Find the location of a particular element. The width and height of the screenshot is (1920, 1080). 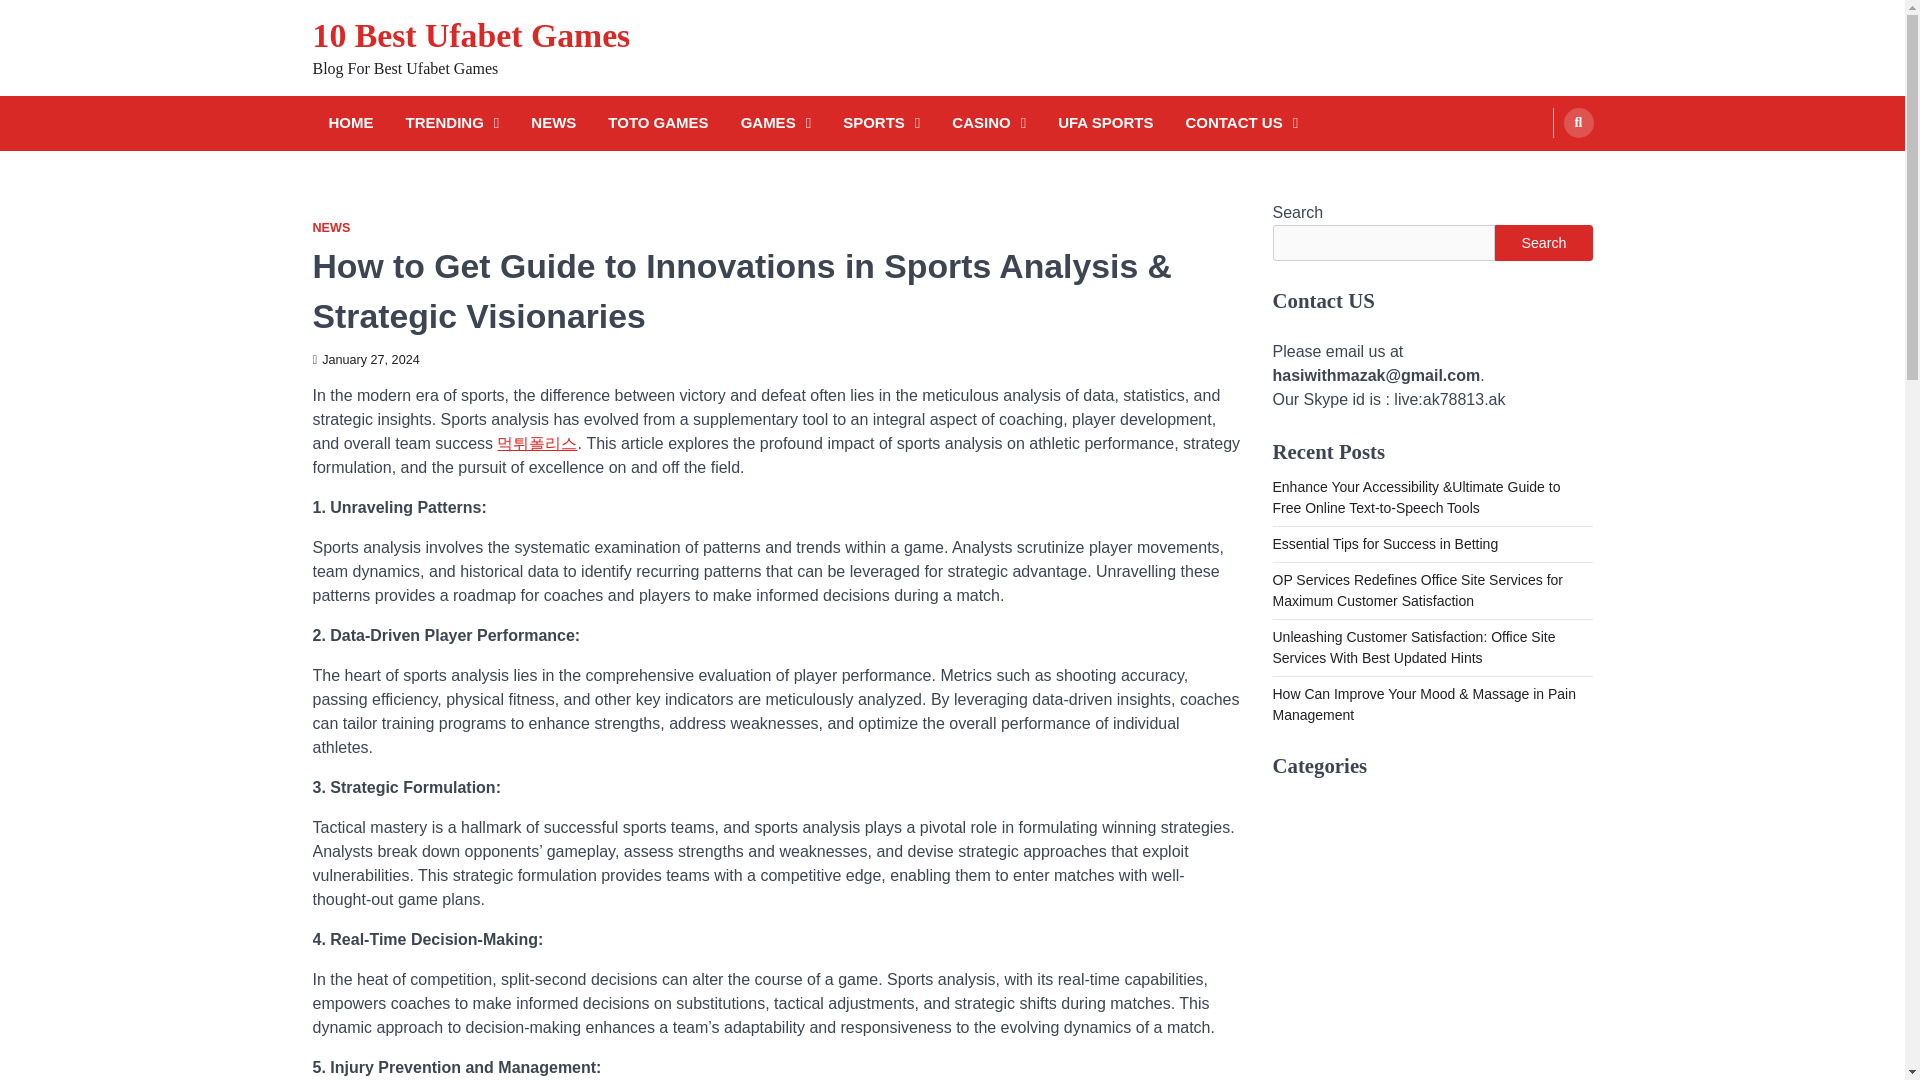

NEWS is located at coordinates (330, 228).